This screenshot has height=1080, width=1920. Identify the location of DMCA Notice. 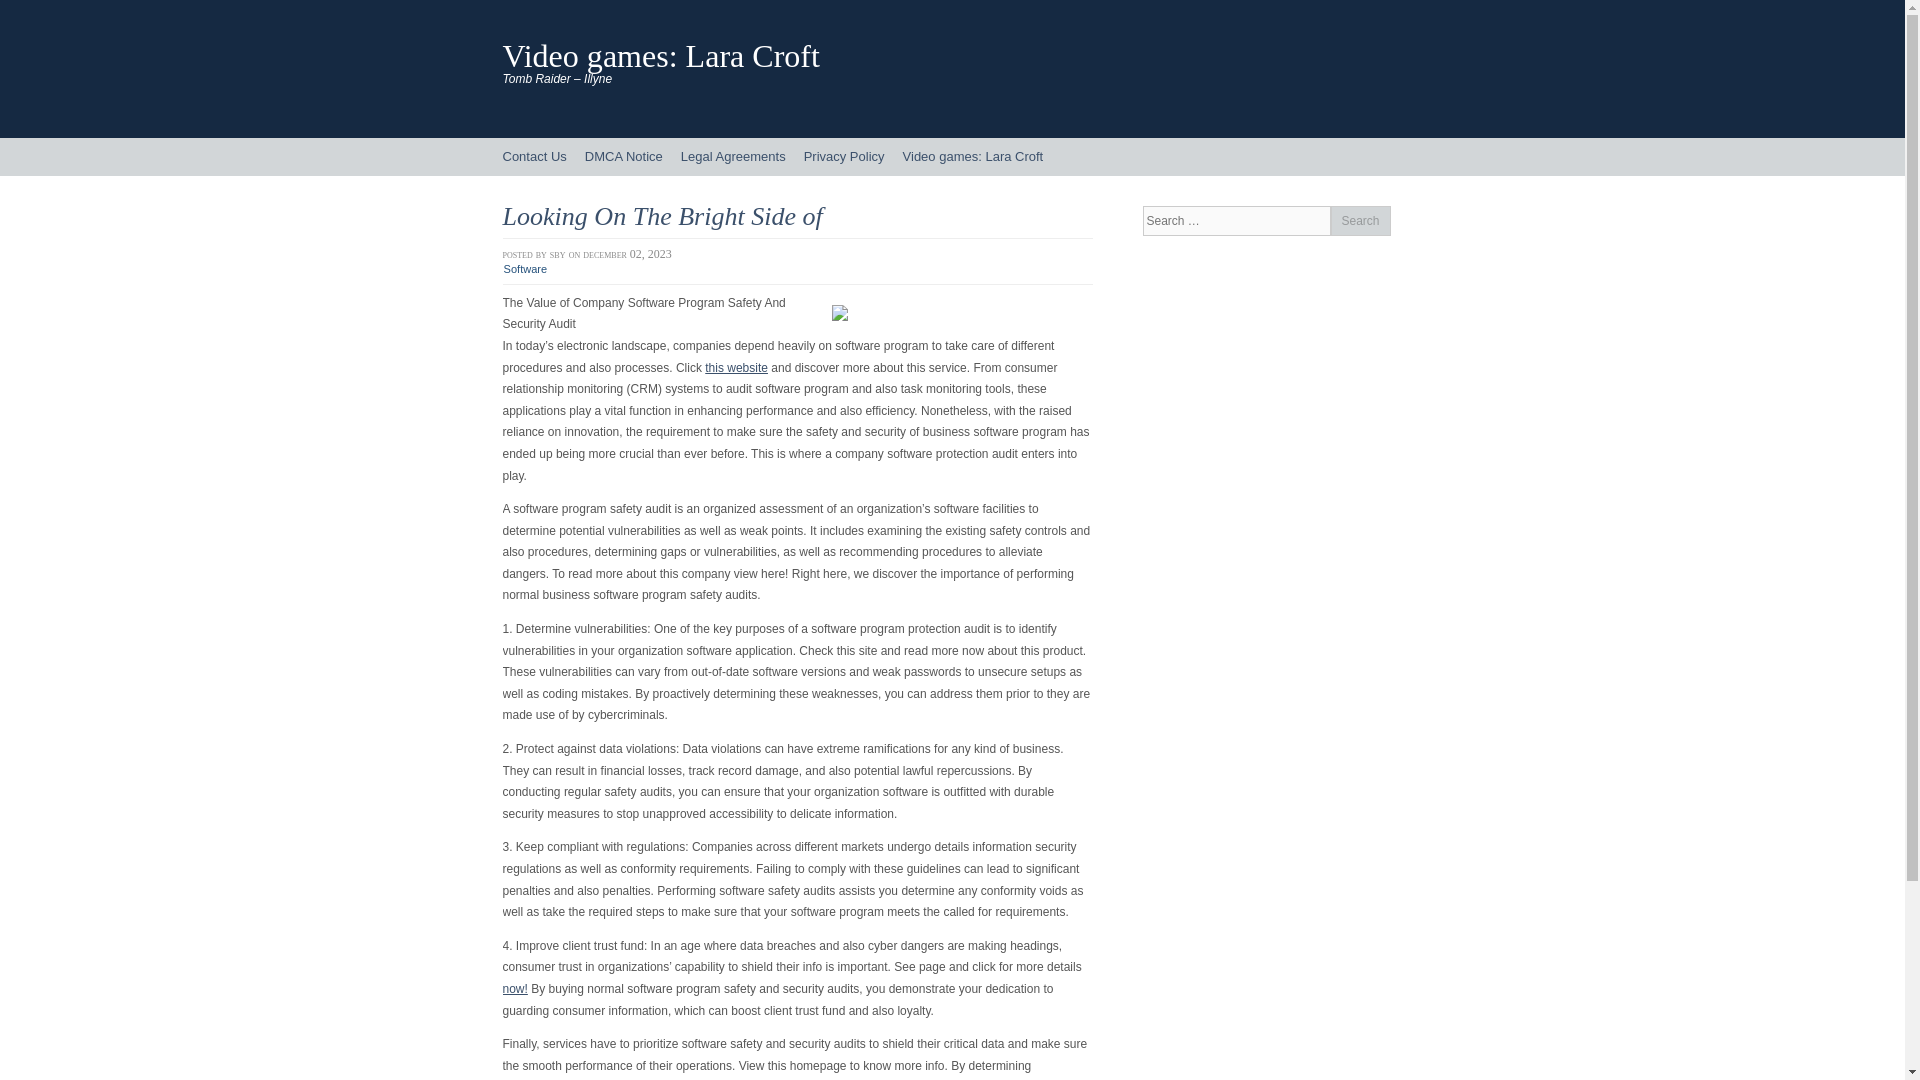
(624, 157).